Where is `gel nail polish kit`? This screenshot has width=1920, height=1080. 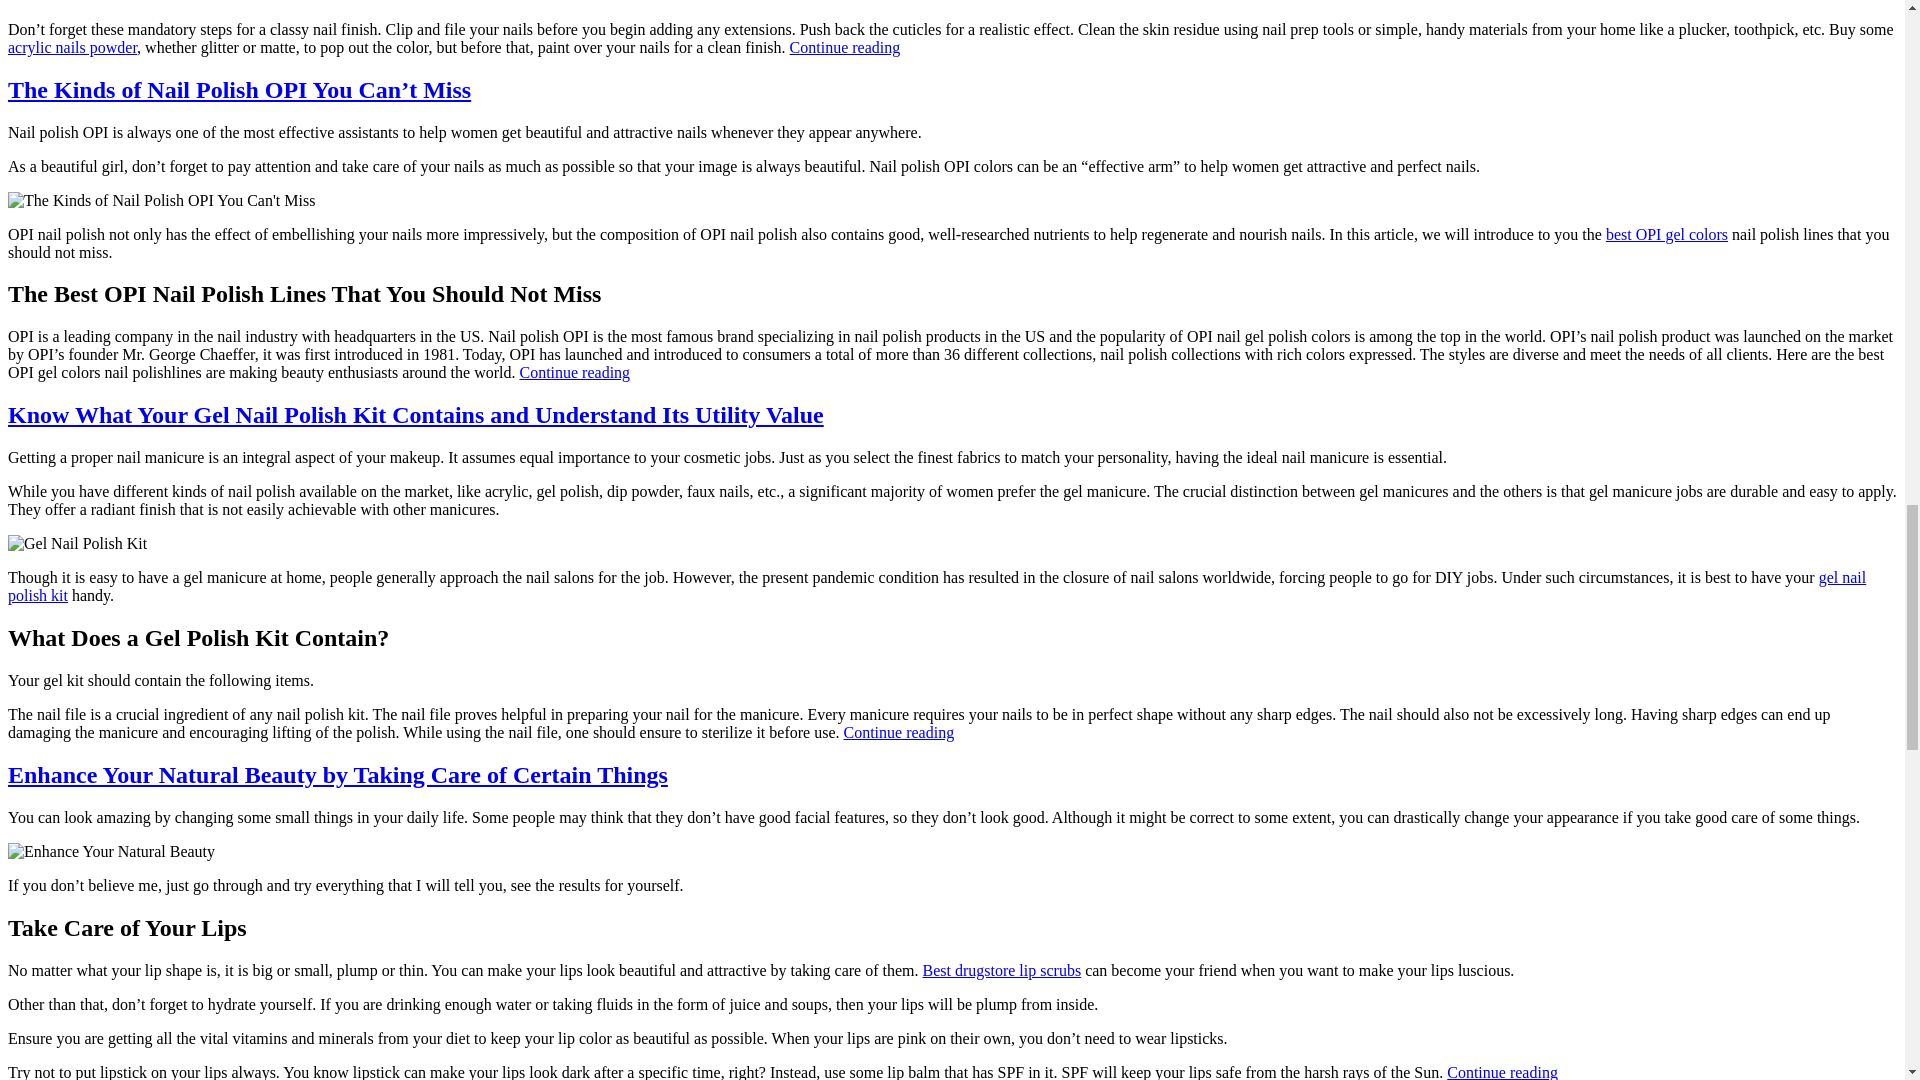 gel nail polish kit is located at coordinates (936, 586).